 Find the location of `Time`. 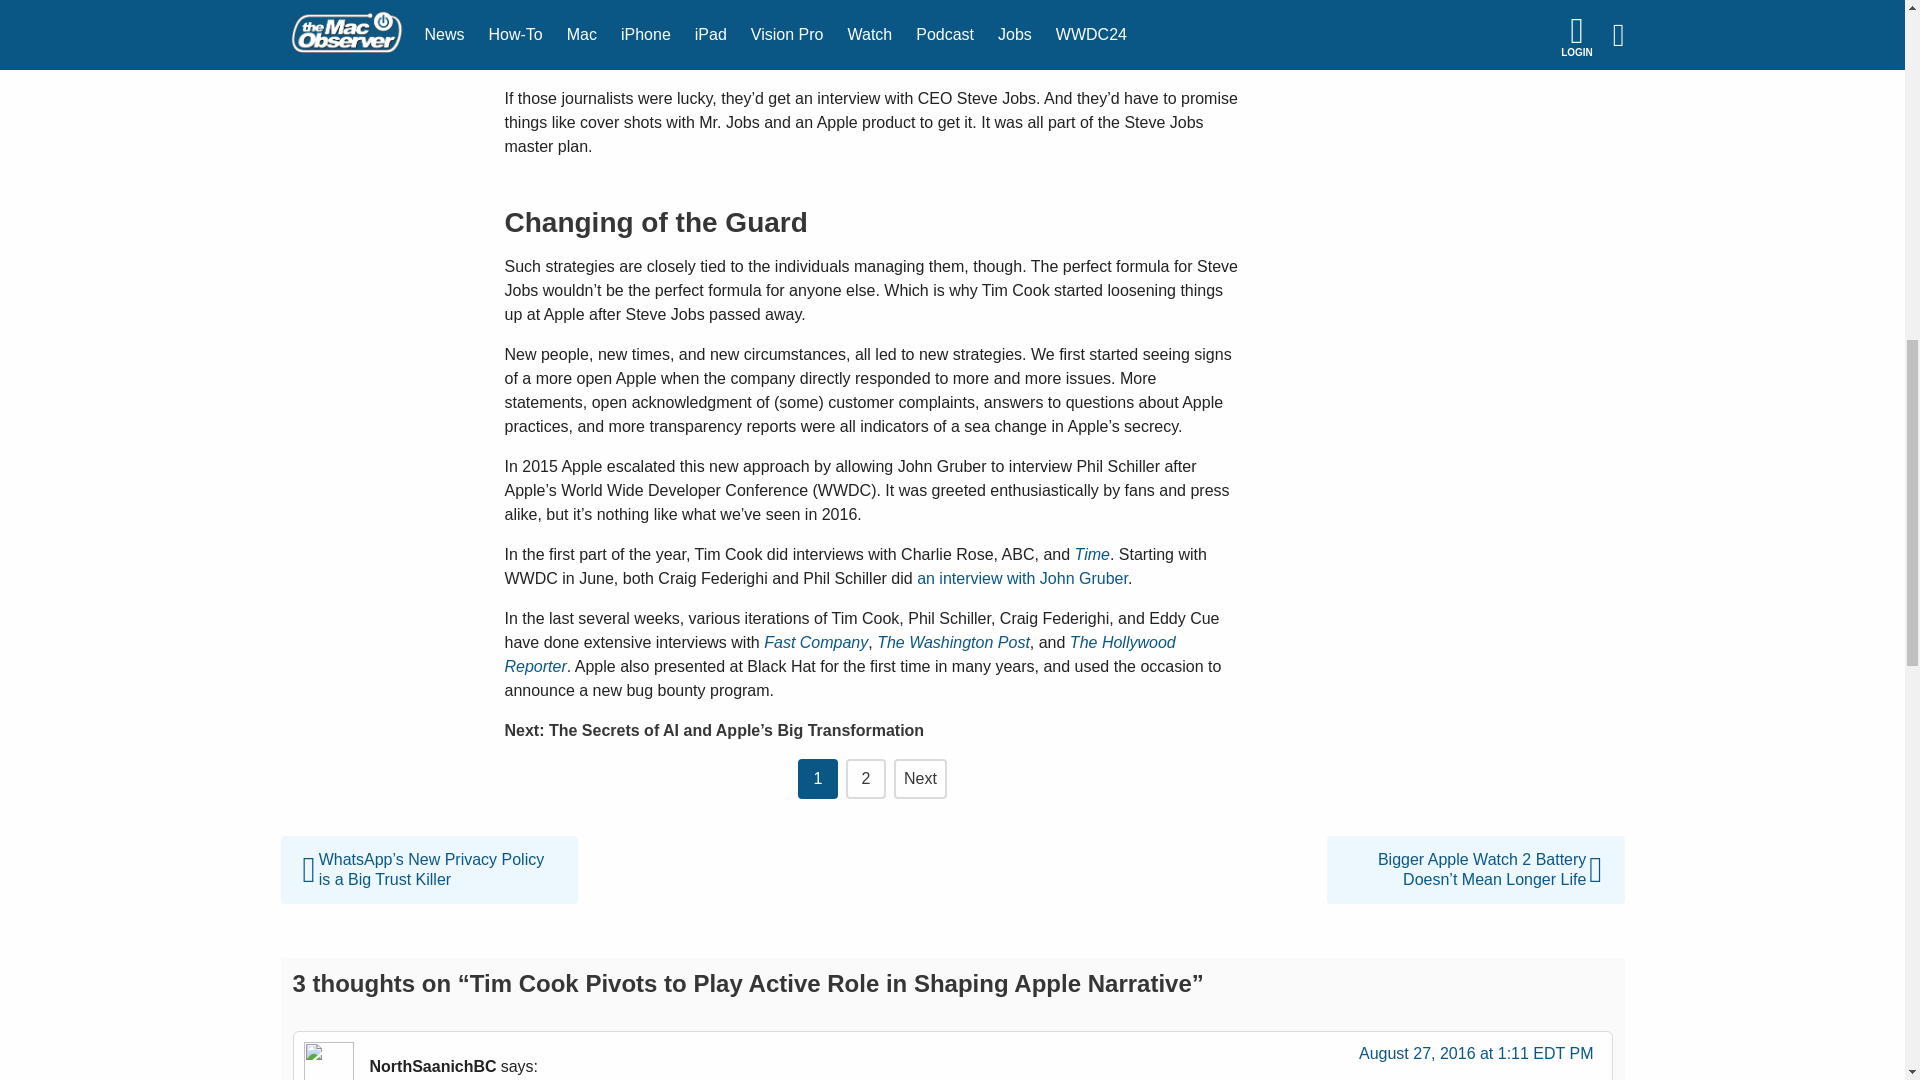

Time is located at coordinates (1092, 554).